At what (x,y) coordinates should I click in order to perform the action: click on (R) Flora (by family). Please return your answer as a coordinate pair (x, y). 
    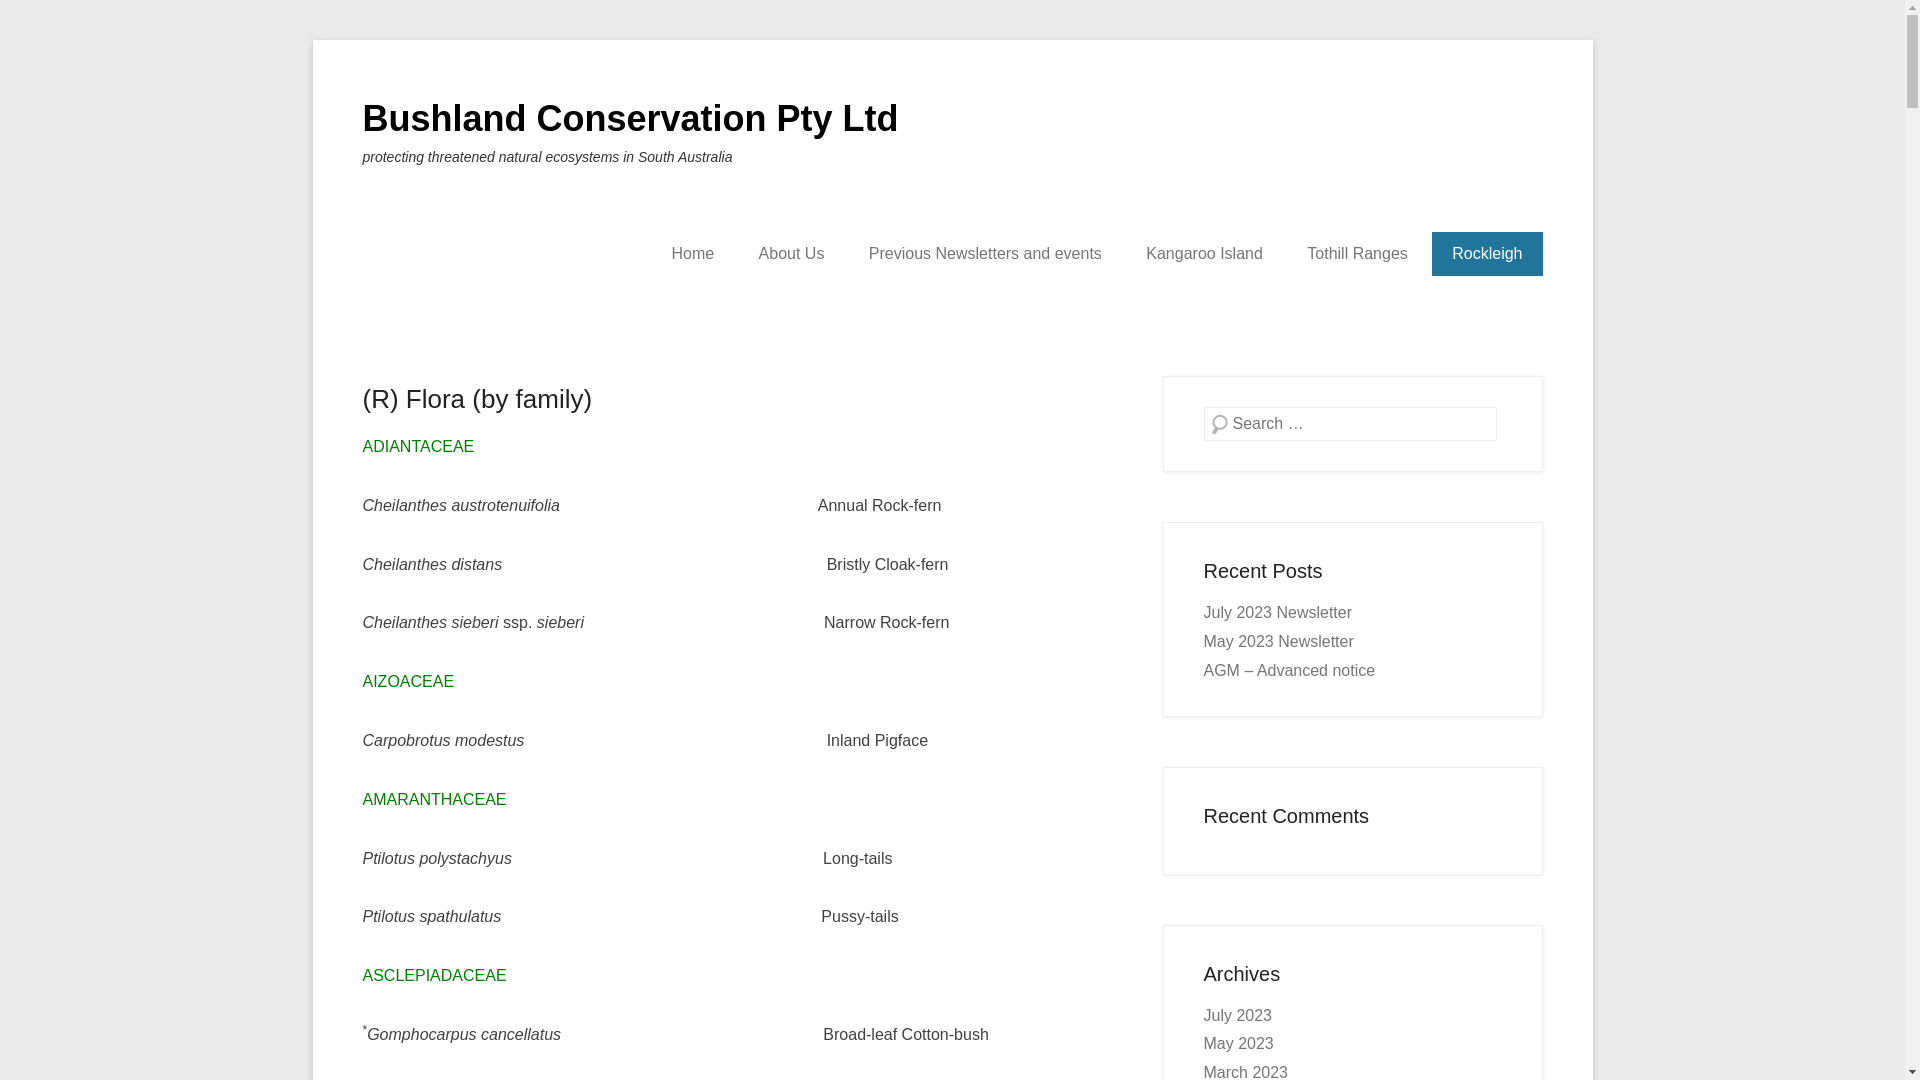
    Looking at the image, I should click on (477, 399).